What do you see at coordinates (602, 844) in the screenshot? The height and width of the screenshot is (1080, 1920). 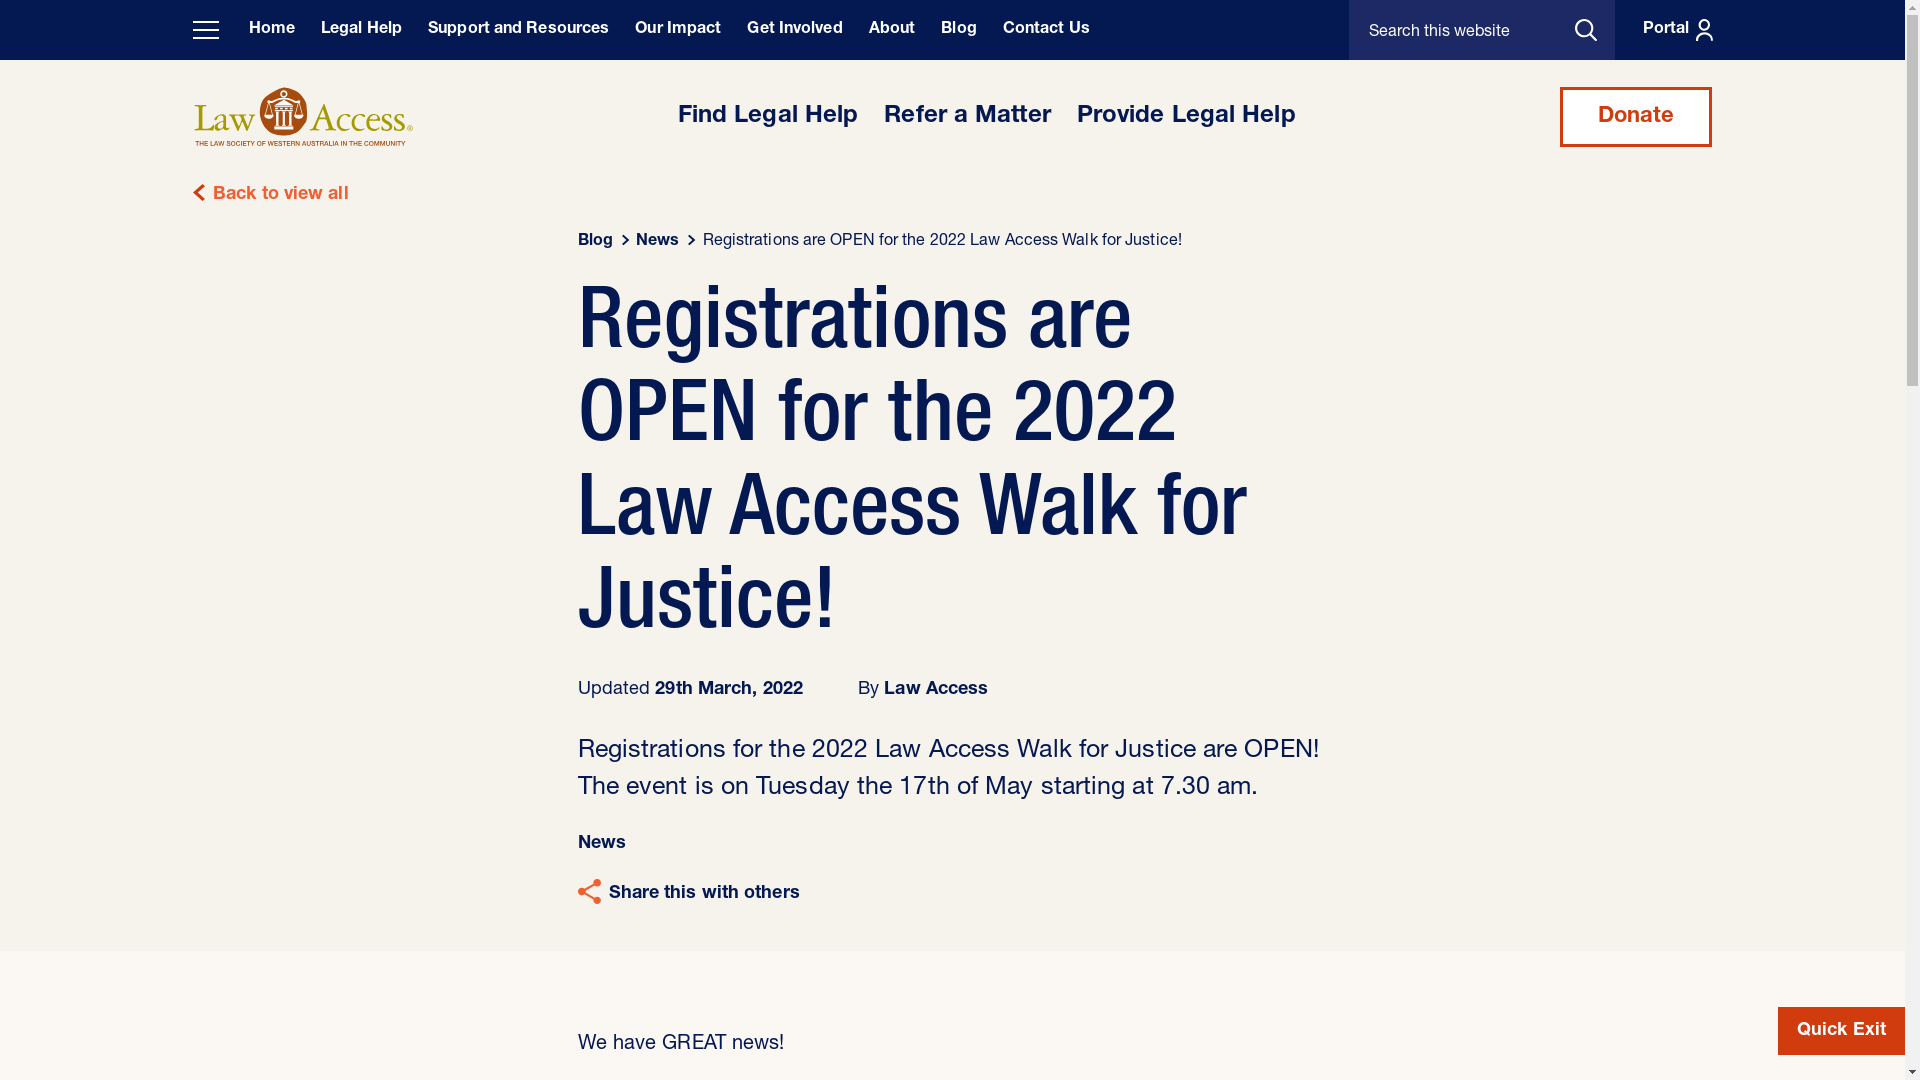 I see `News` at bounding box center [602, 844].